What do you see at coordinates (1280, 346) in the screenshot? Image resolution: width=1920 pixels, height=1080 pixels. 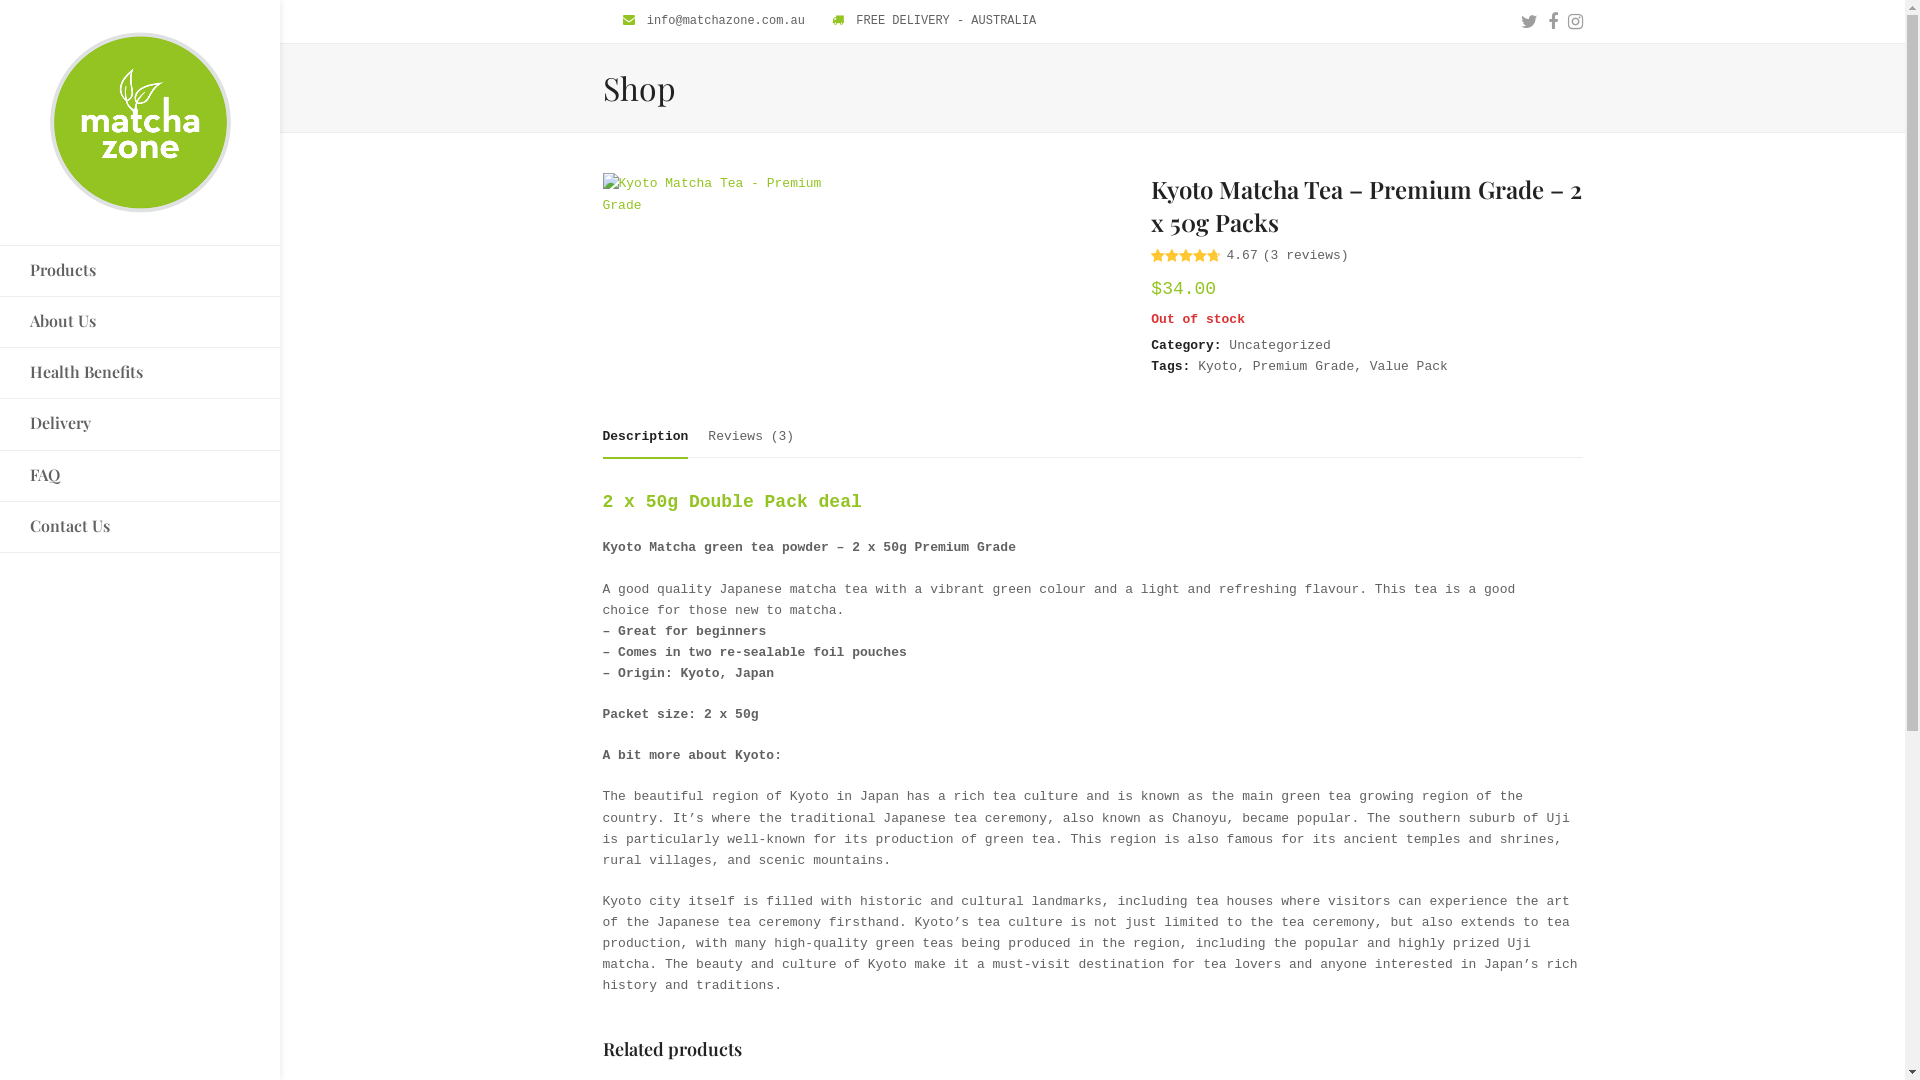 I see `Uncategorized` at bounding box center [1280, 346].